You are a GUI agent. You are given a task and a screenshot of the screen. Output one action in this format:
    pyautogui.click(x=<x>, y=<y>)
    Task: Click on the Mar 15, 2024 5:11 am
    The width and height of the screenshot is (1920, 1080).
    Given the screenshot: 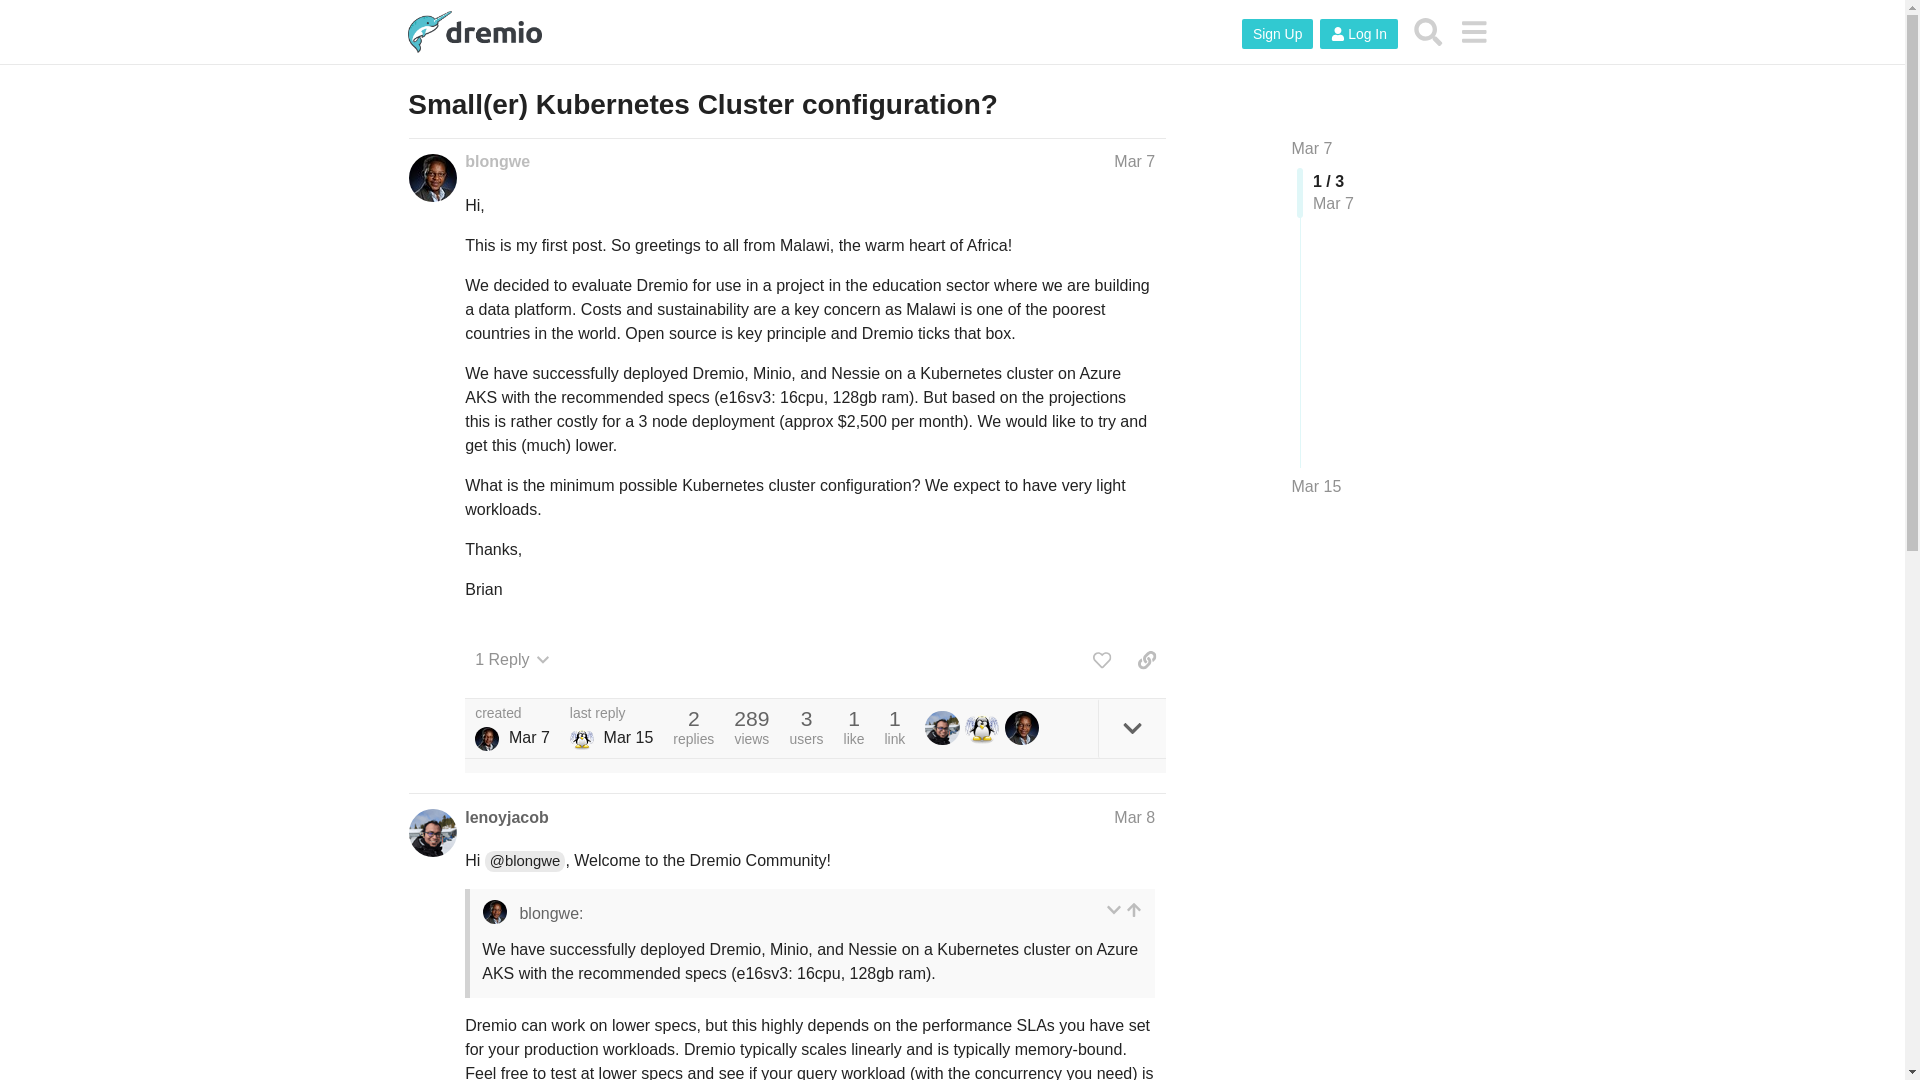 What is the action you would take?
    pyautogui.click(x=629, y=738)
    